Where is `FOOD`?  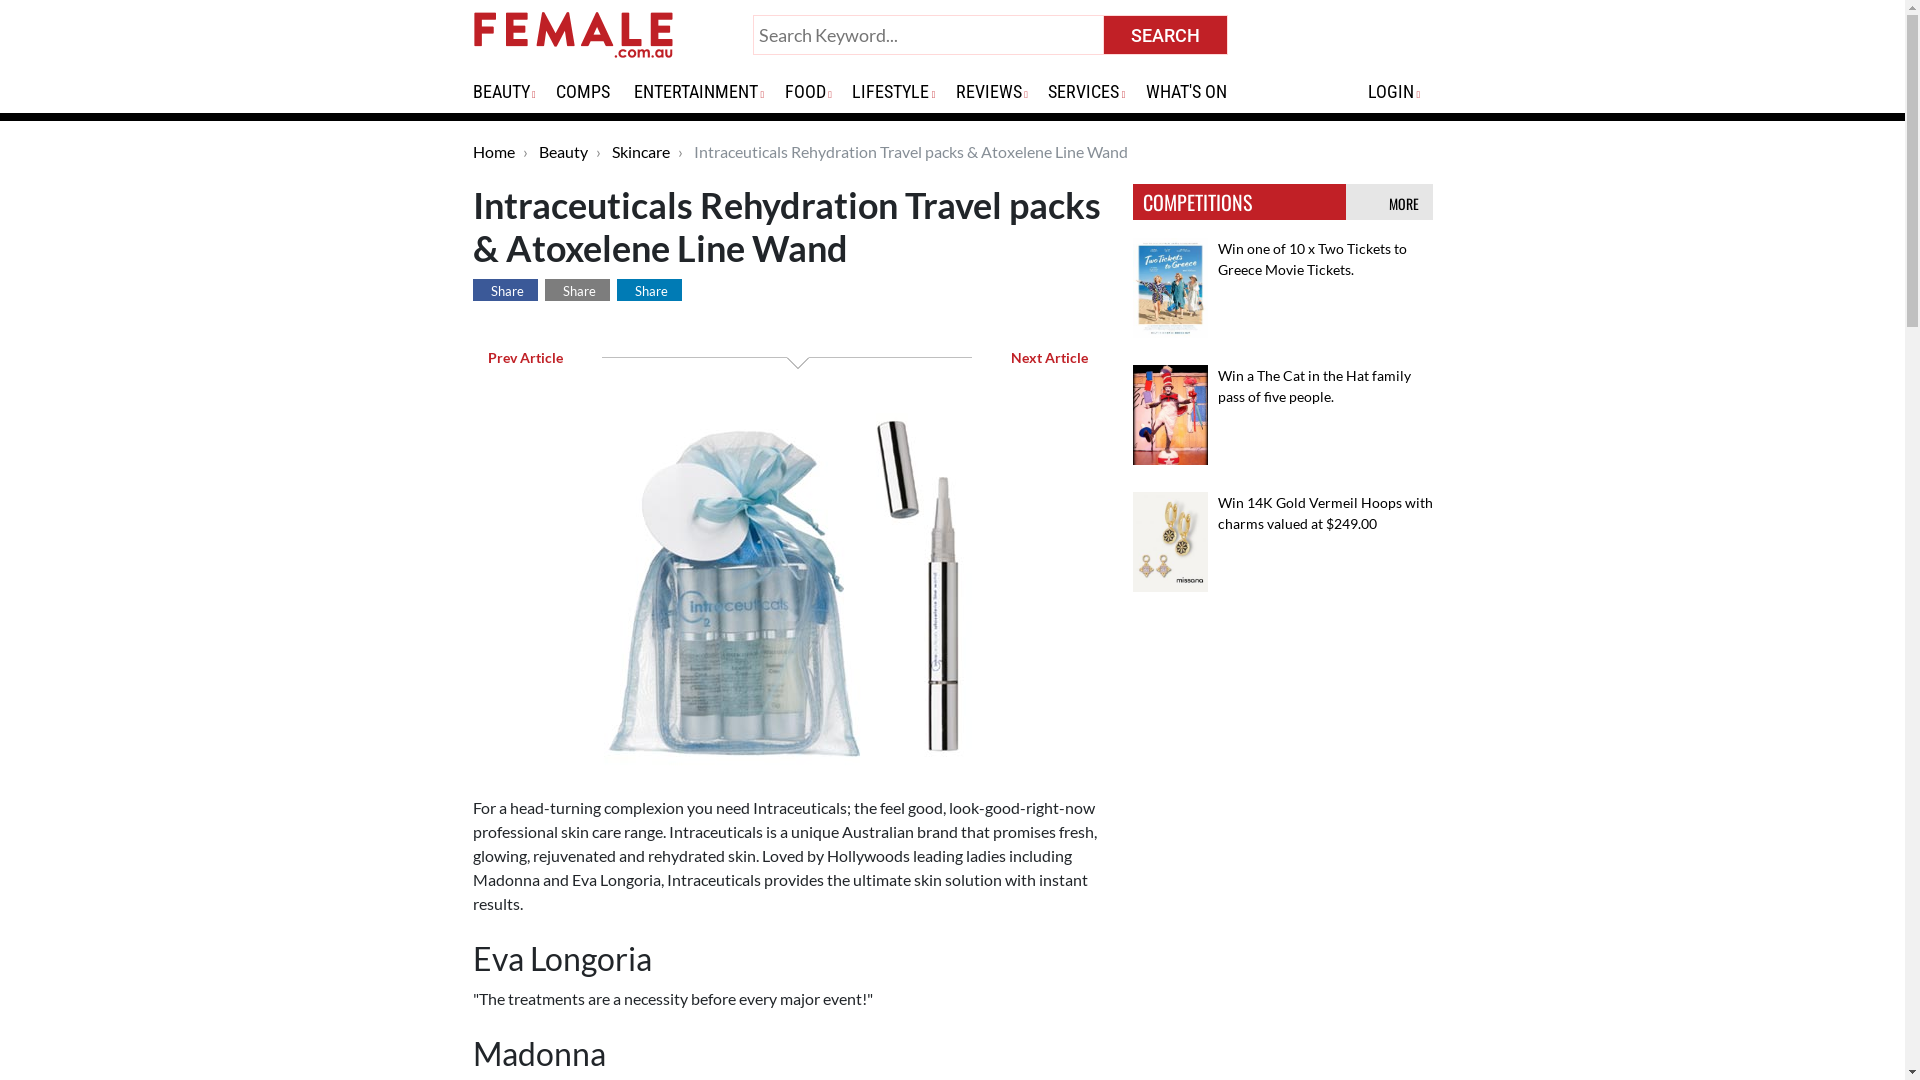
FOOD is located at coordinates (815, 92).